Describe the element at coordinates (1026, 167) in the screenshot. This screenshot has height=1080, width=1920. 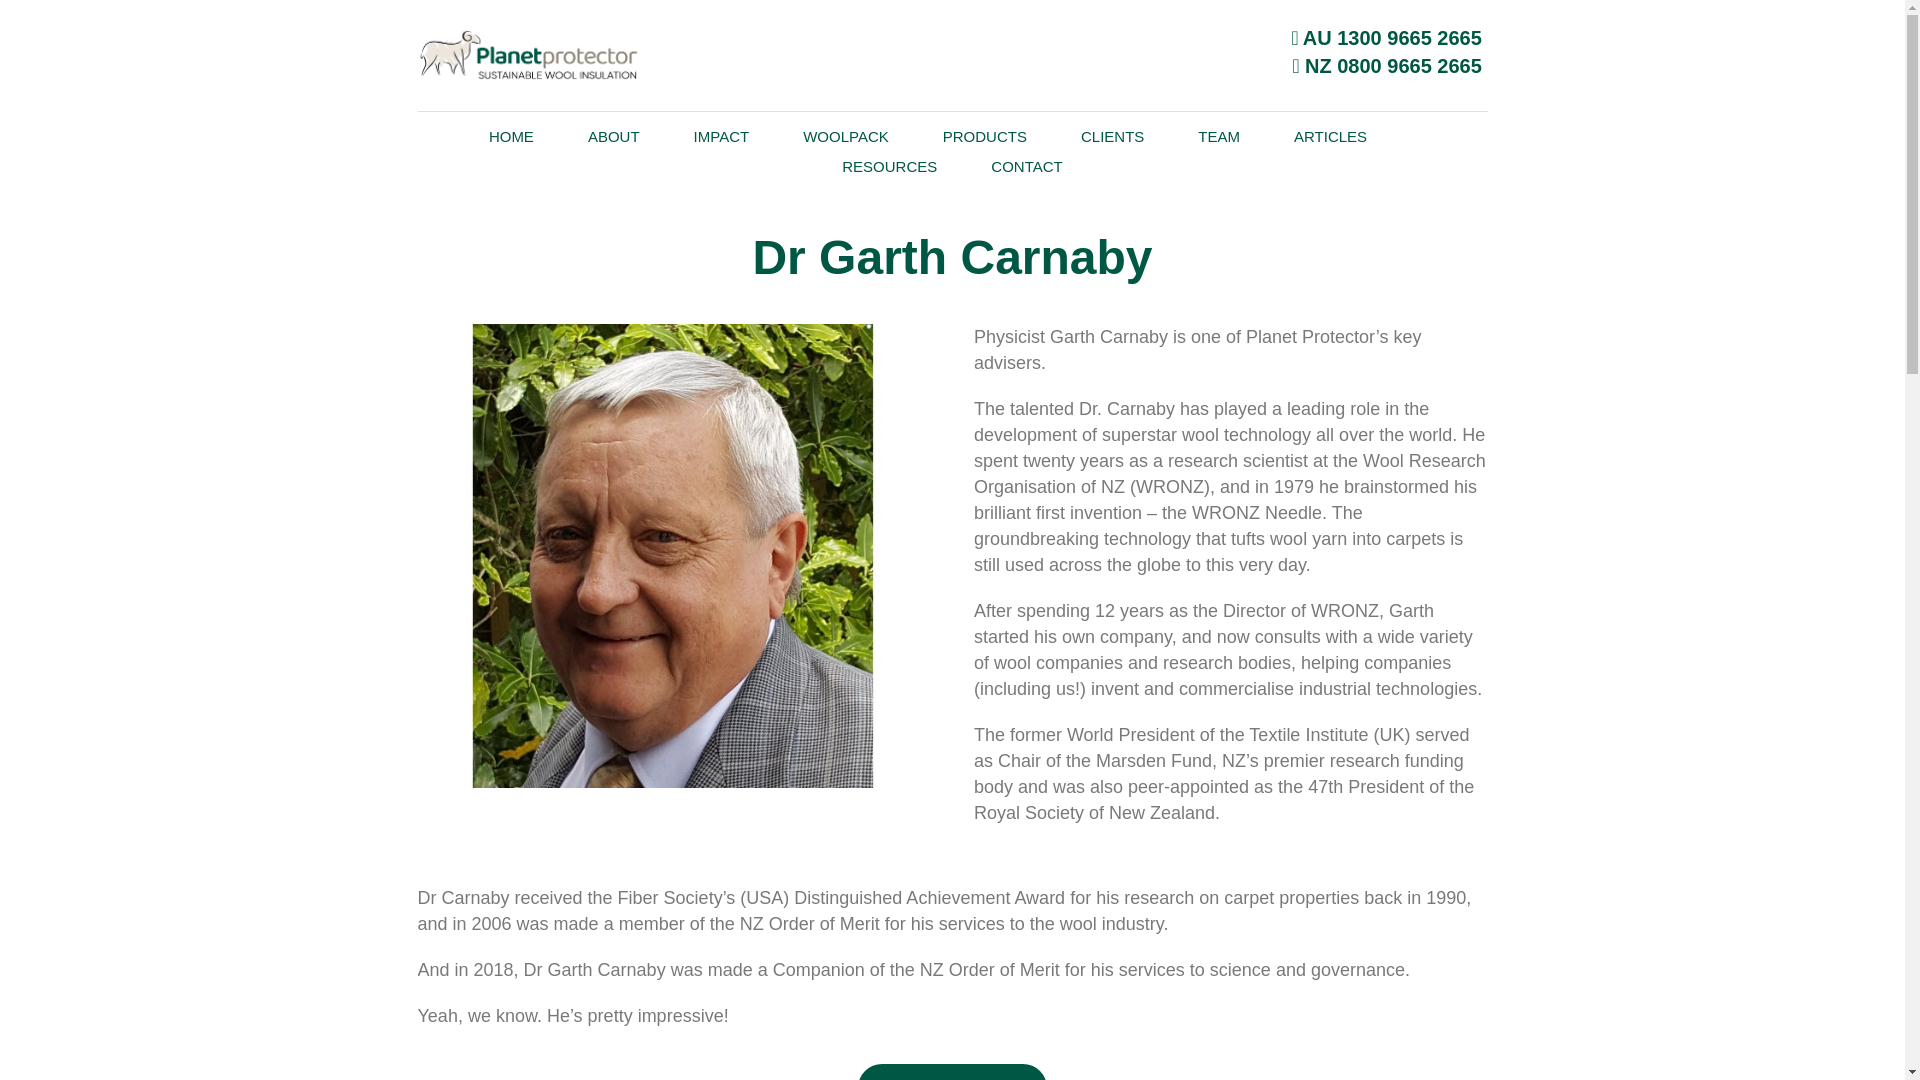
I see `CONTACT` at that location.